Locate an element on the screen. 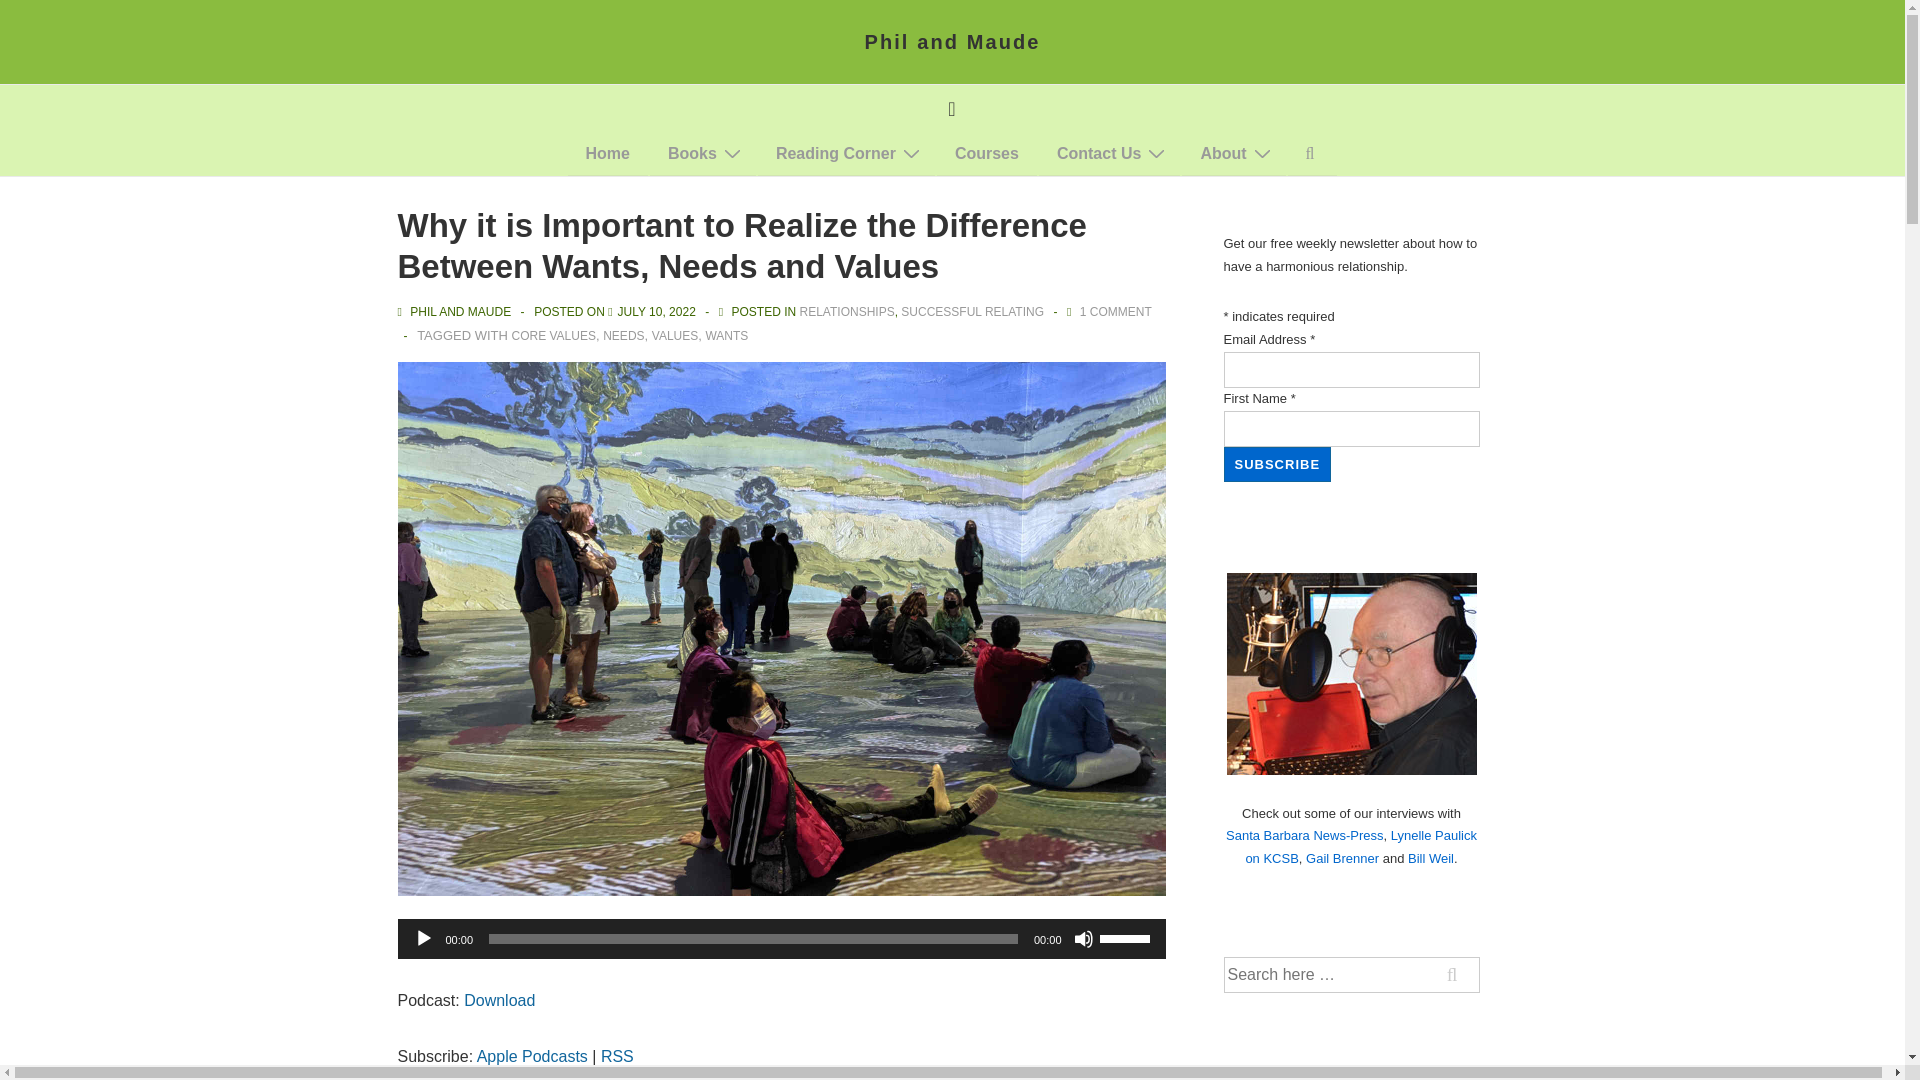  Subscribe via RSS is located at coordinates (616, 1056).